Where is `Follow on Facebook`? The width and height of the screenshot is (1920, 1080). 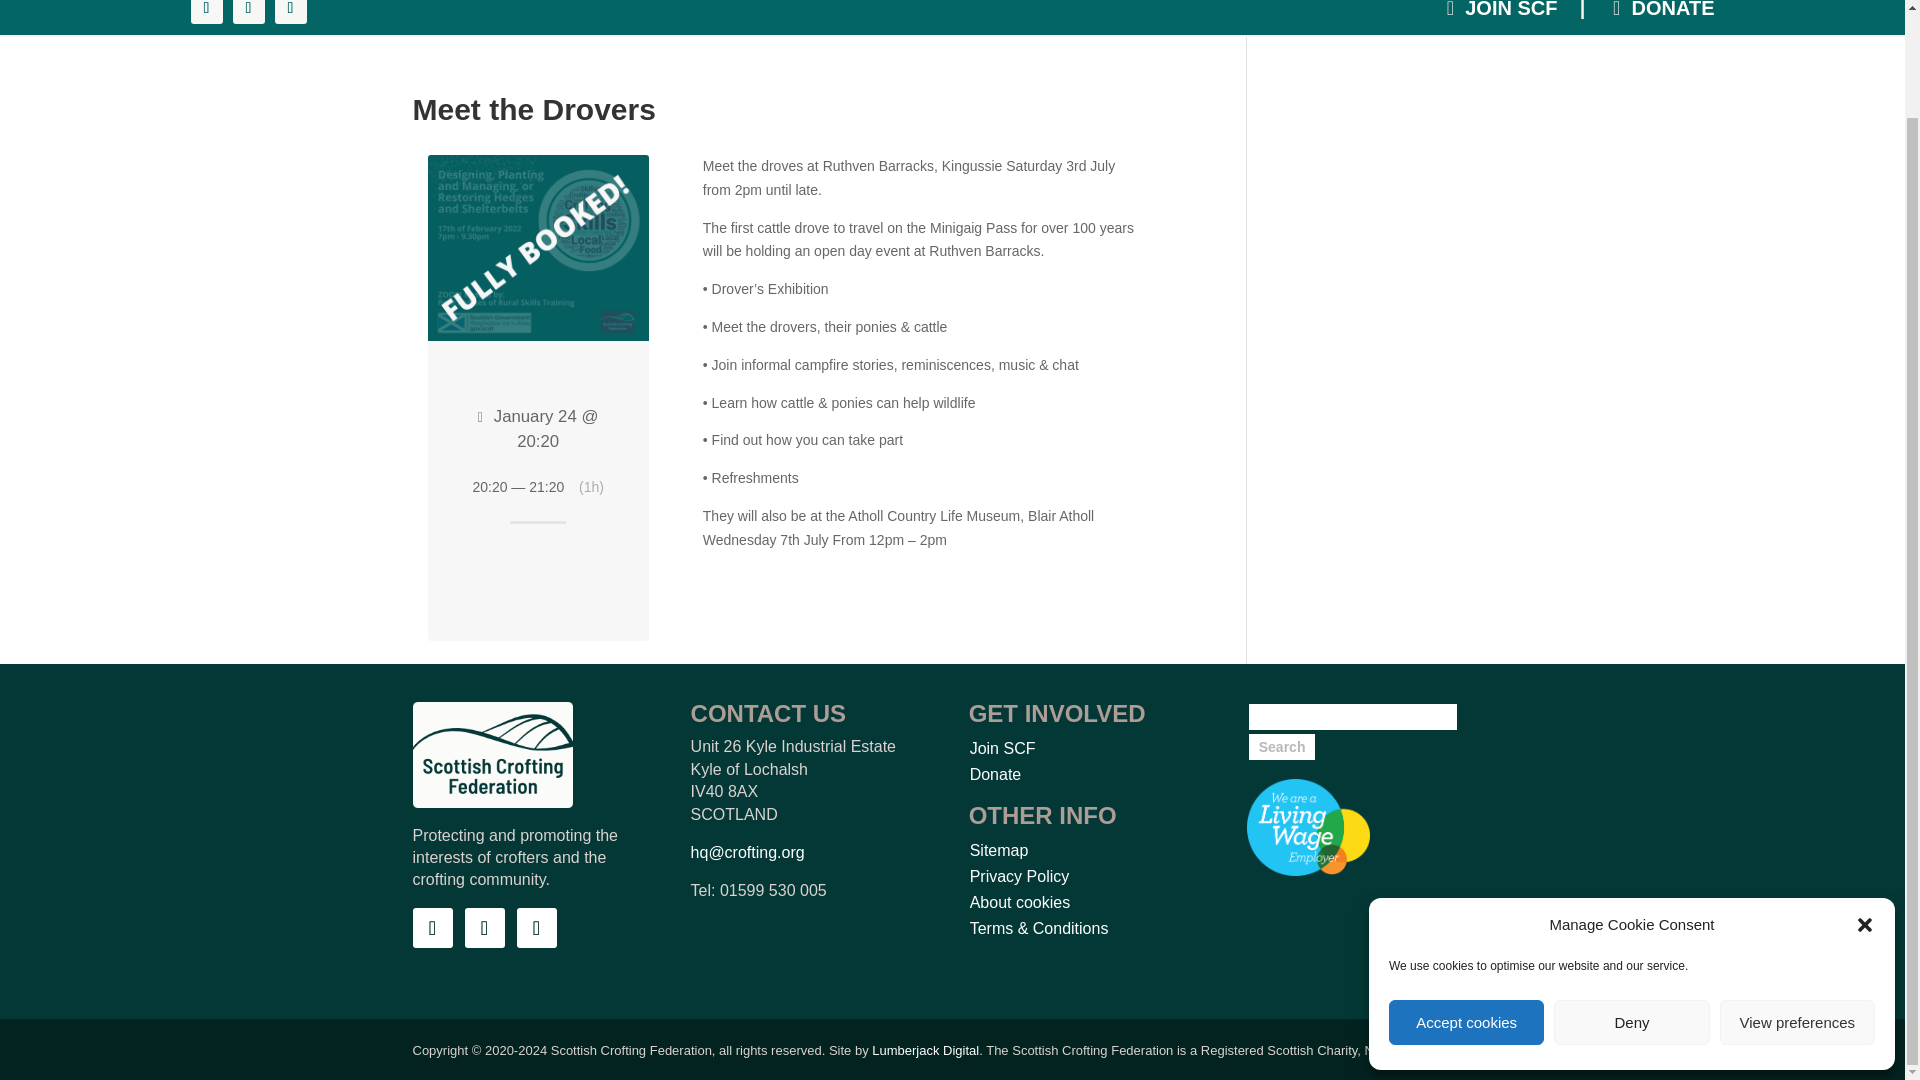
Follow on Facebook is located at coordinates (432, 928).